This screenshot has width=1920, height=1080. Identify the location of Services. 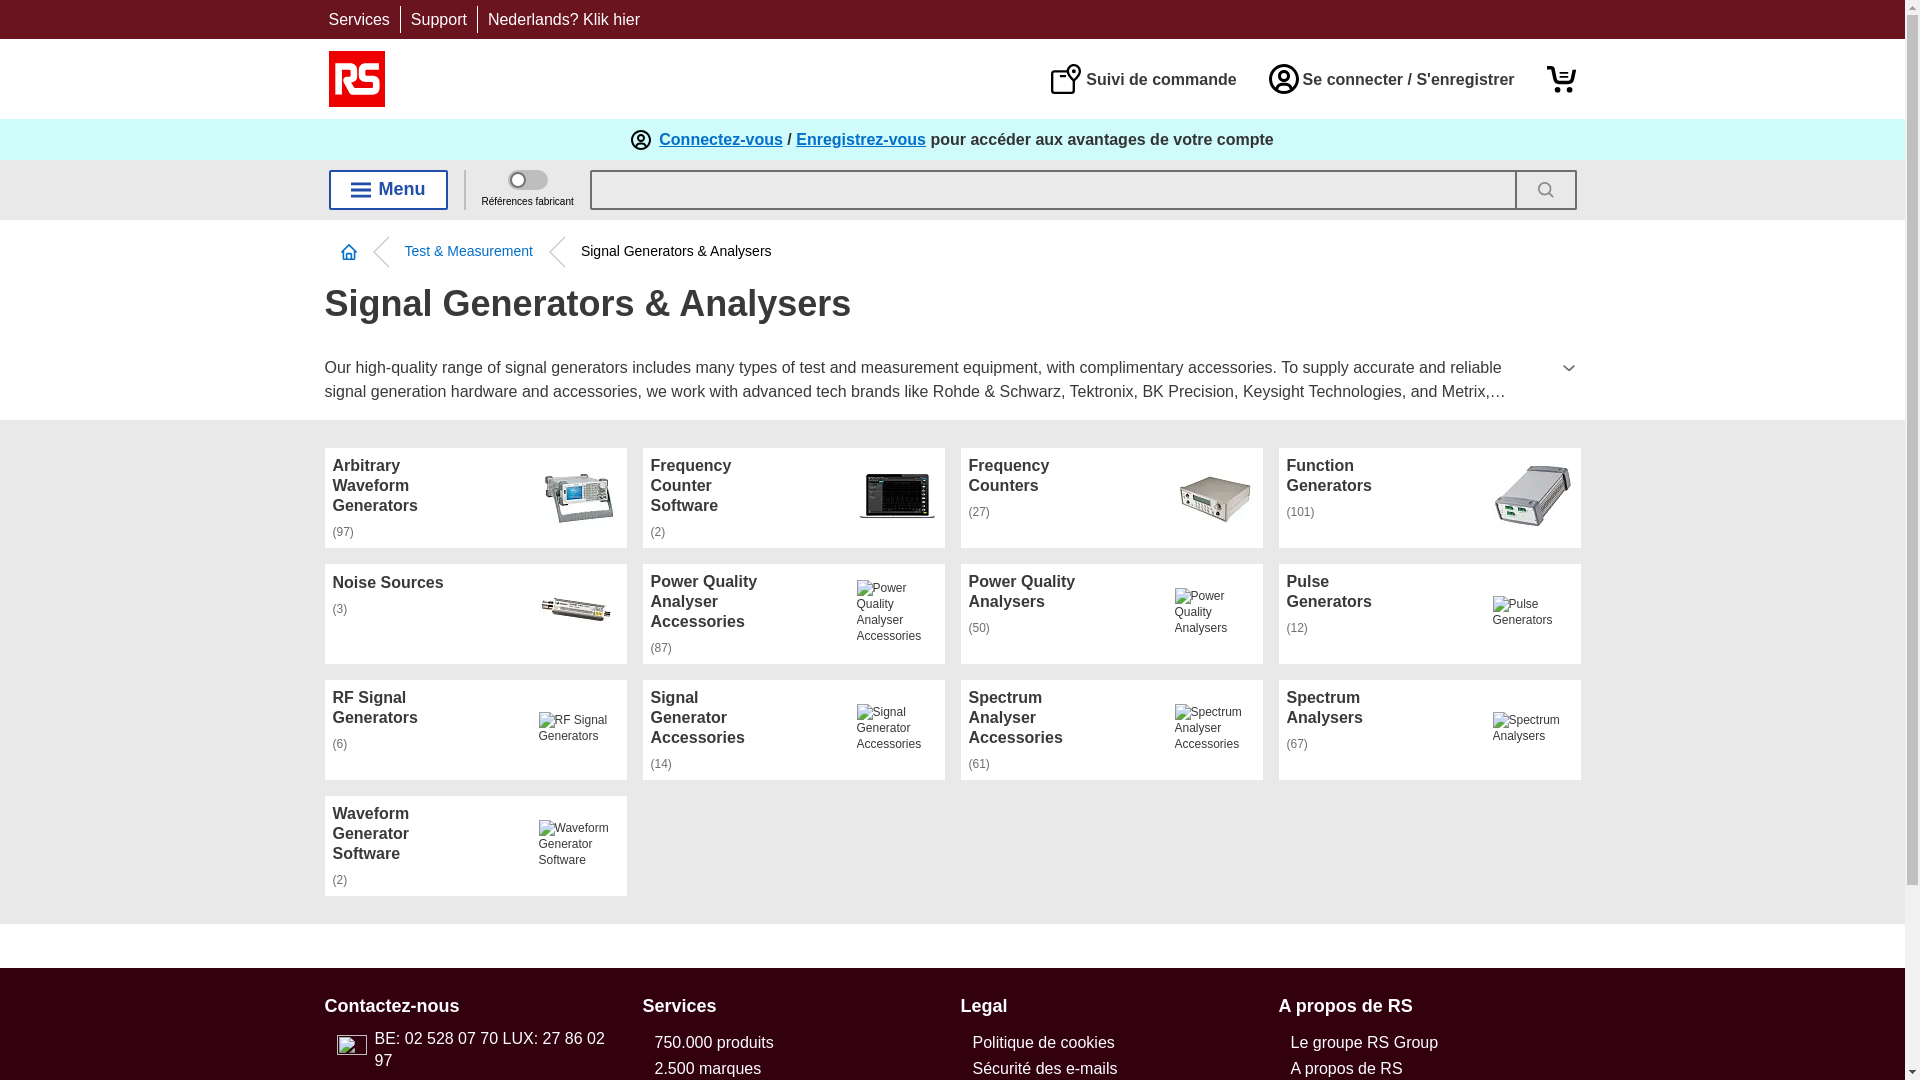
(358, 19).